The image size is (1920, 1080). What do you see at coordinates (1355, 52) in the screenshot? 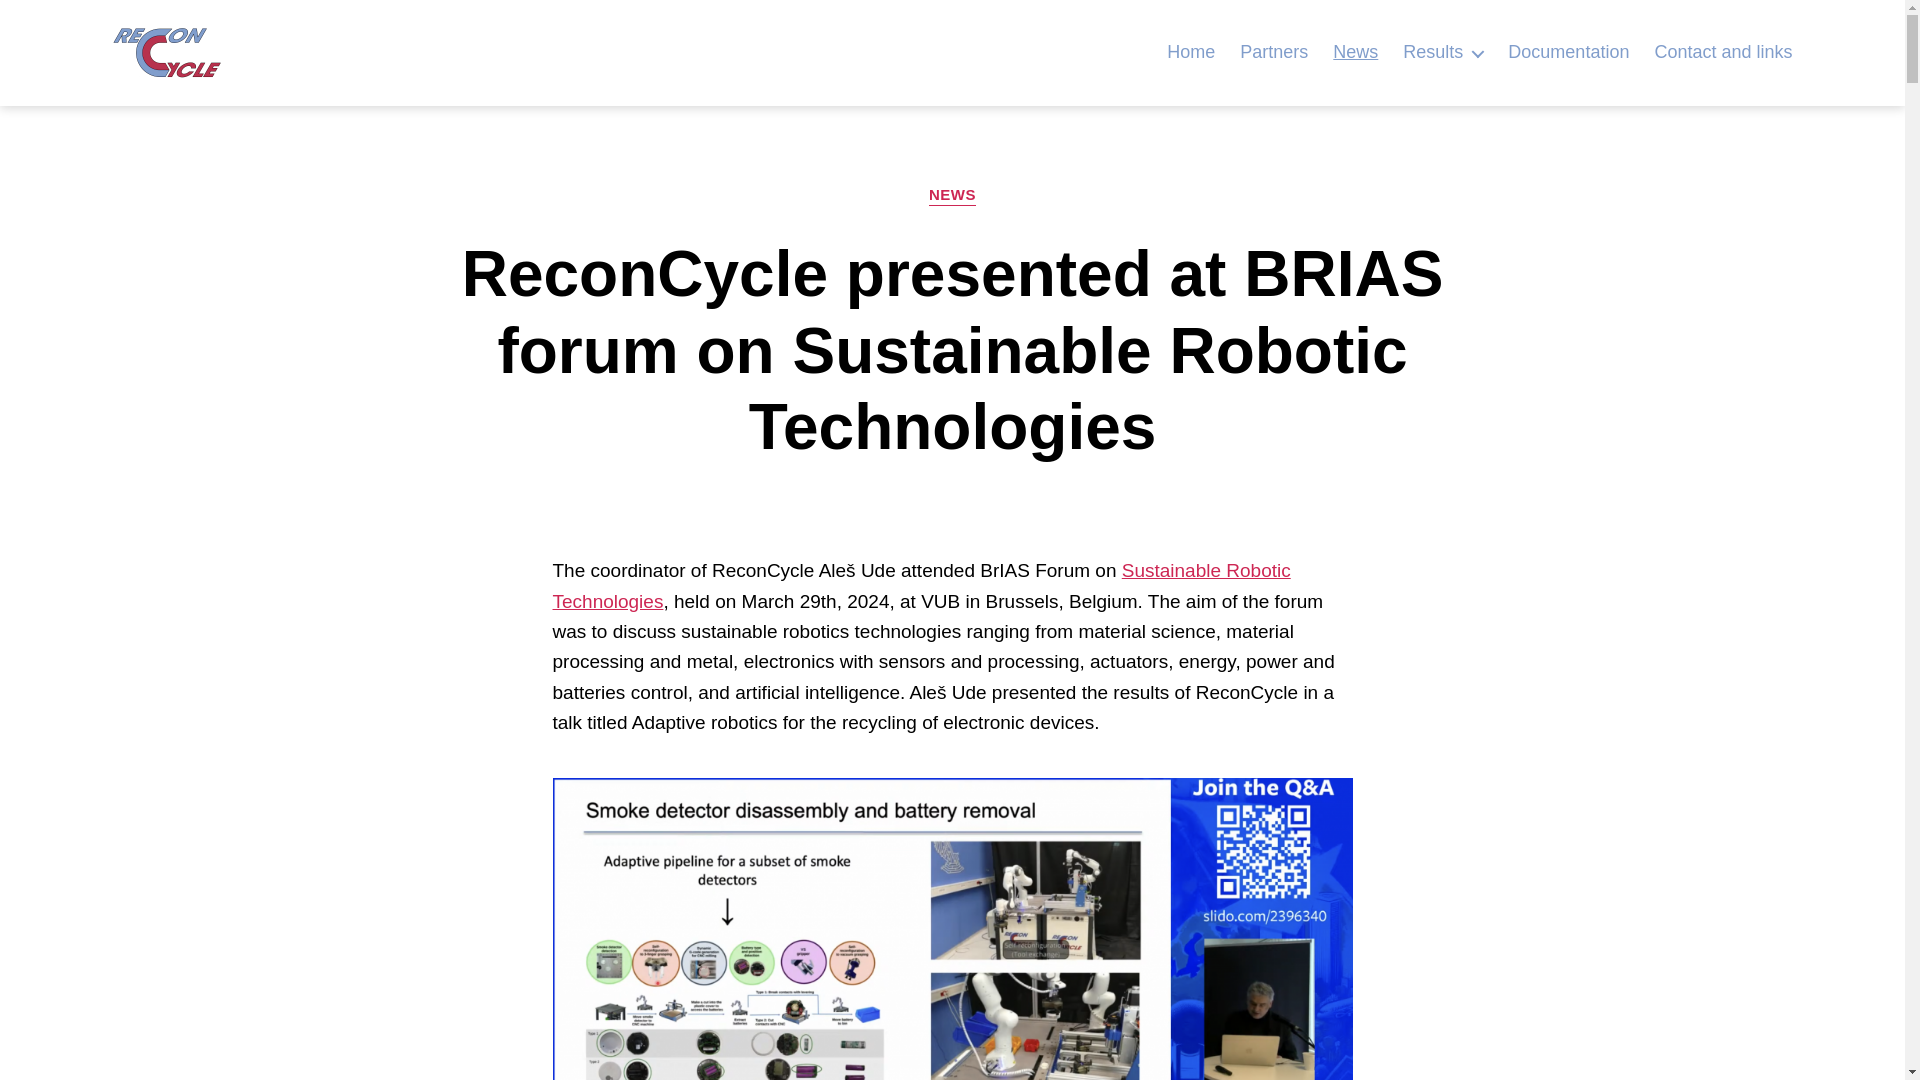
I see `News` at bounding box center [1355, 52].